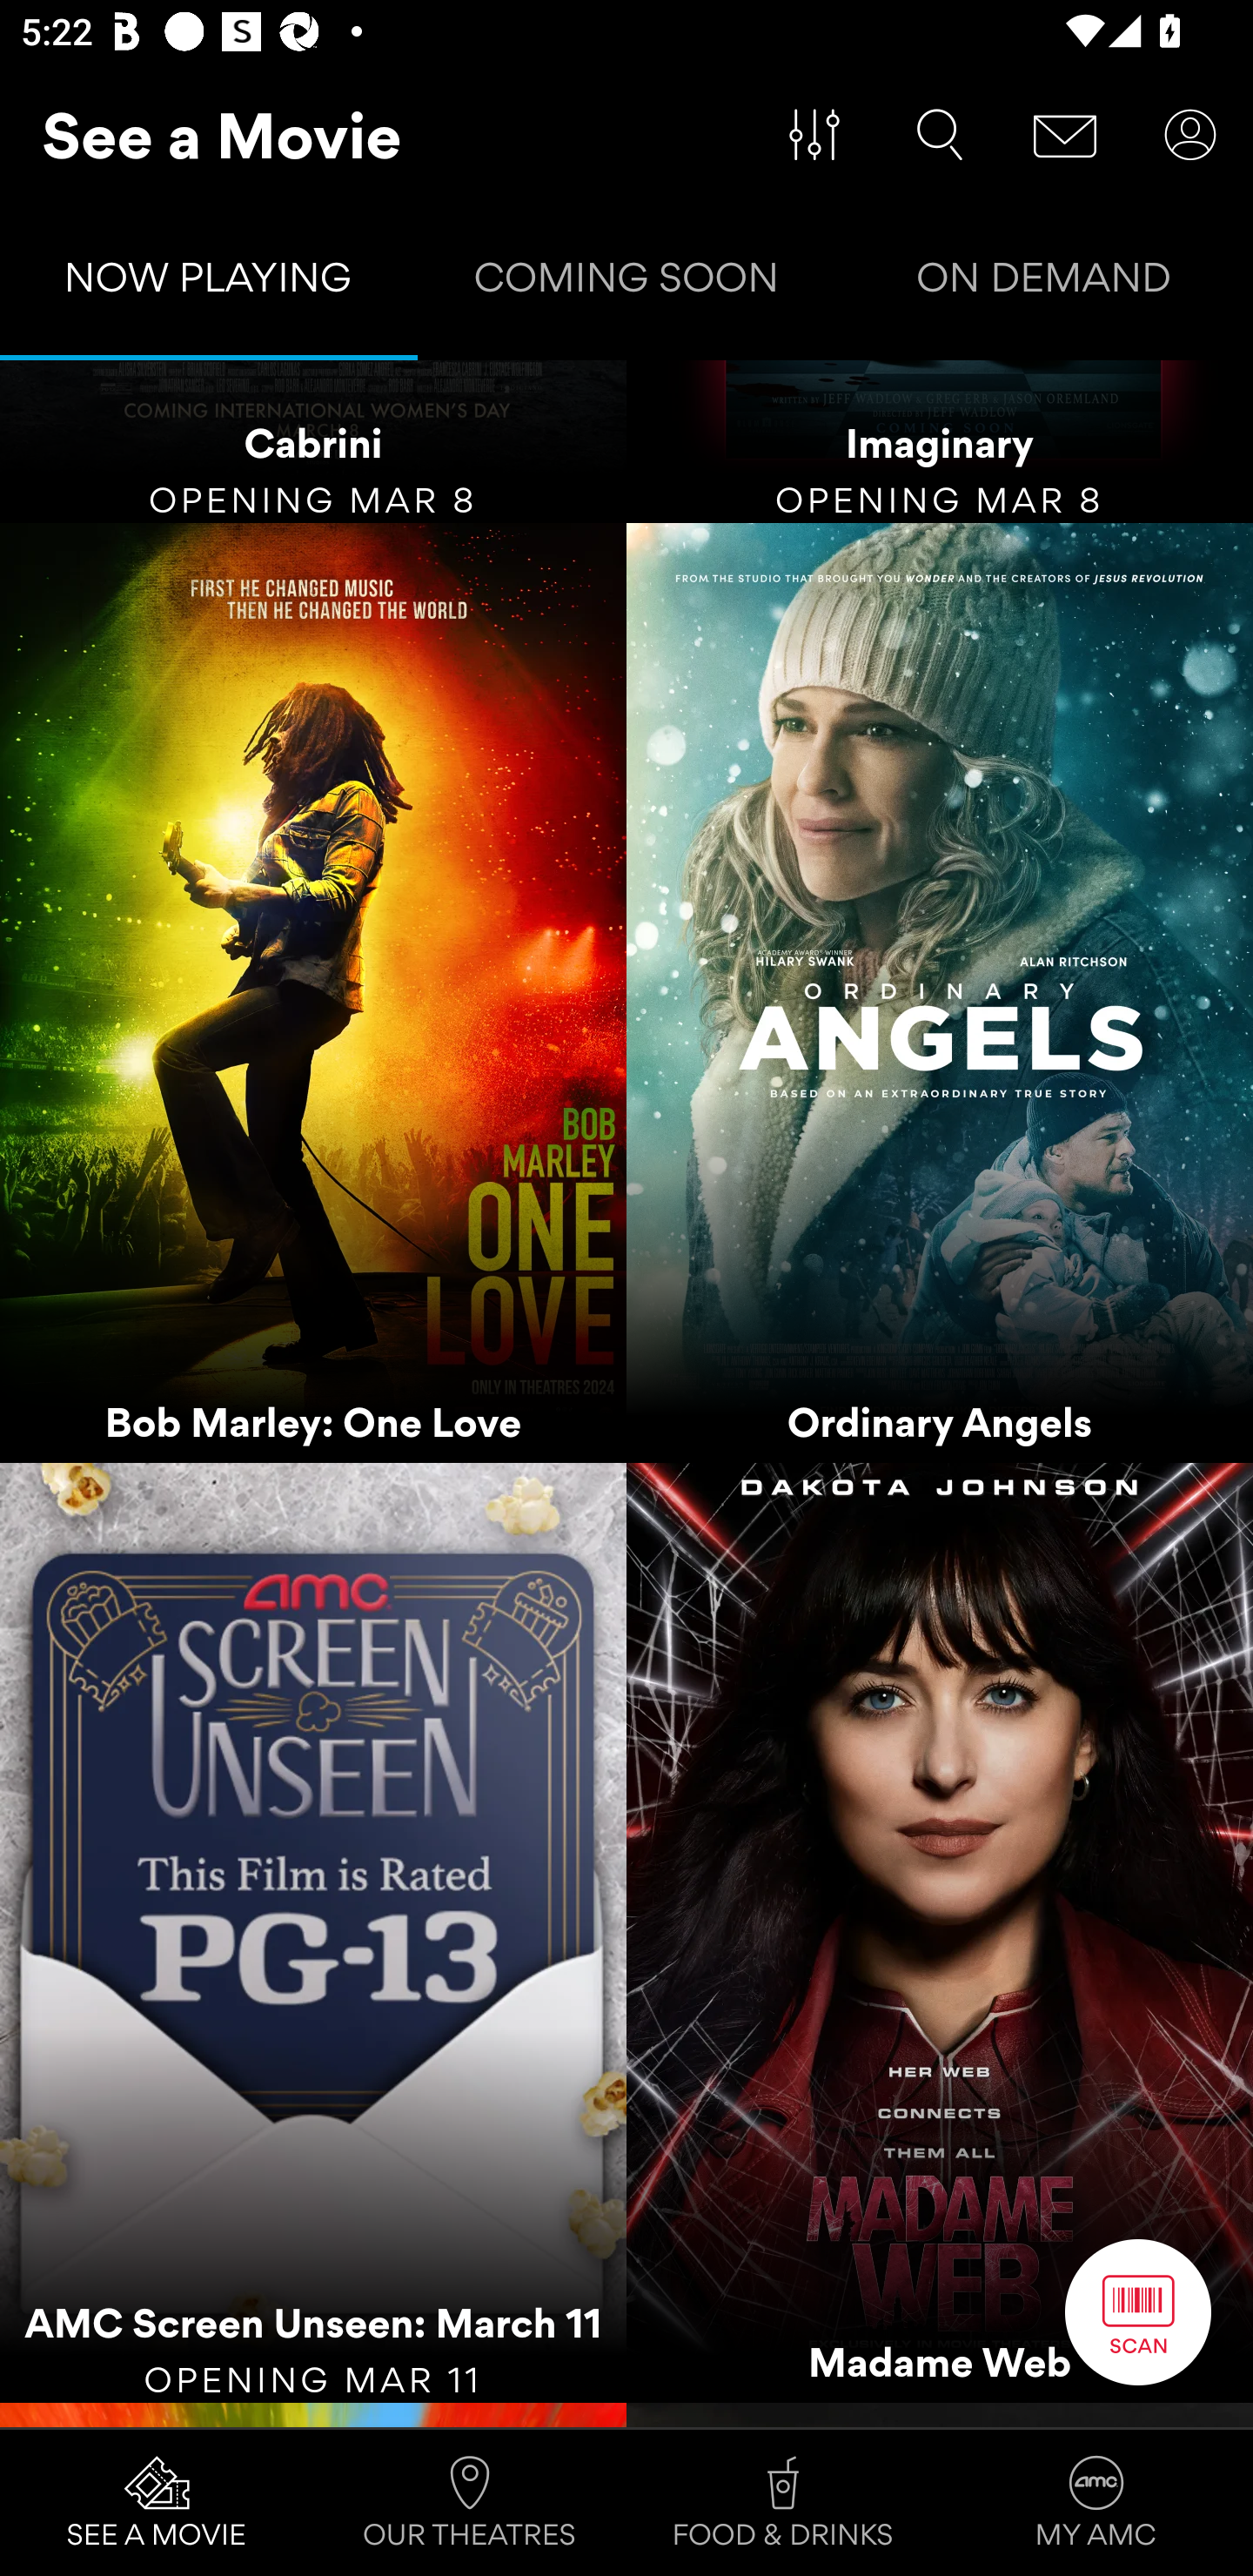 This screenshot has height=2576, width=1253. Describe the element at coordinates (814, 135) in the screenshot. I see `Filter Movies` at that location.